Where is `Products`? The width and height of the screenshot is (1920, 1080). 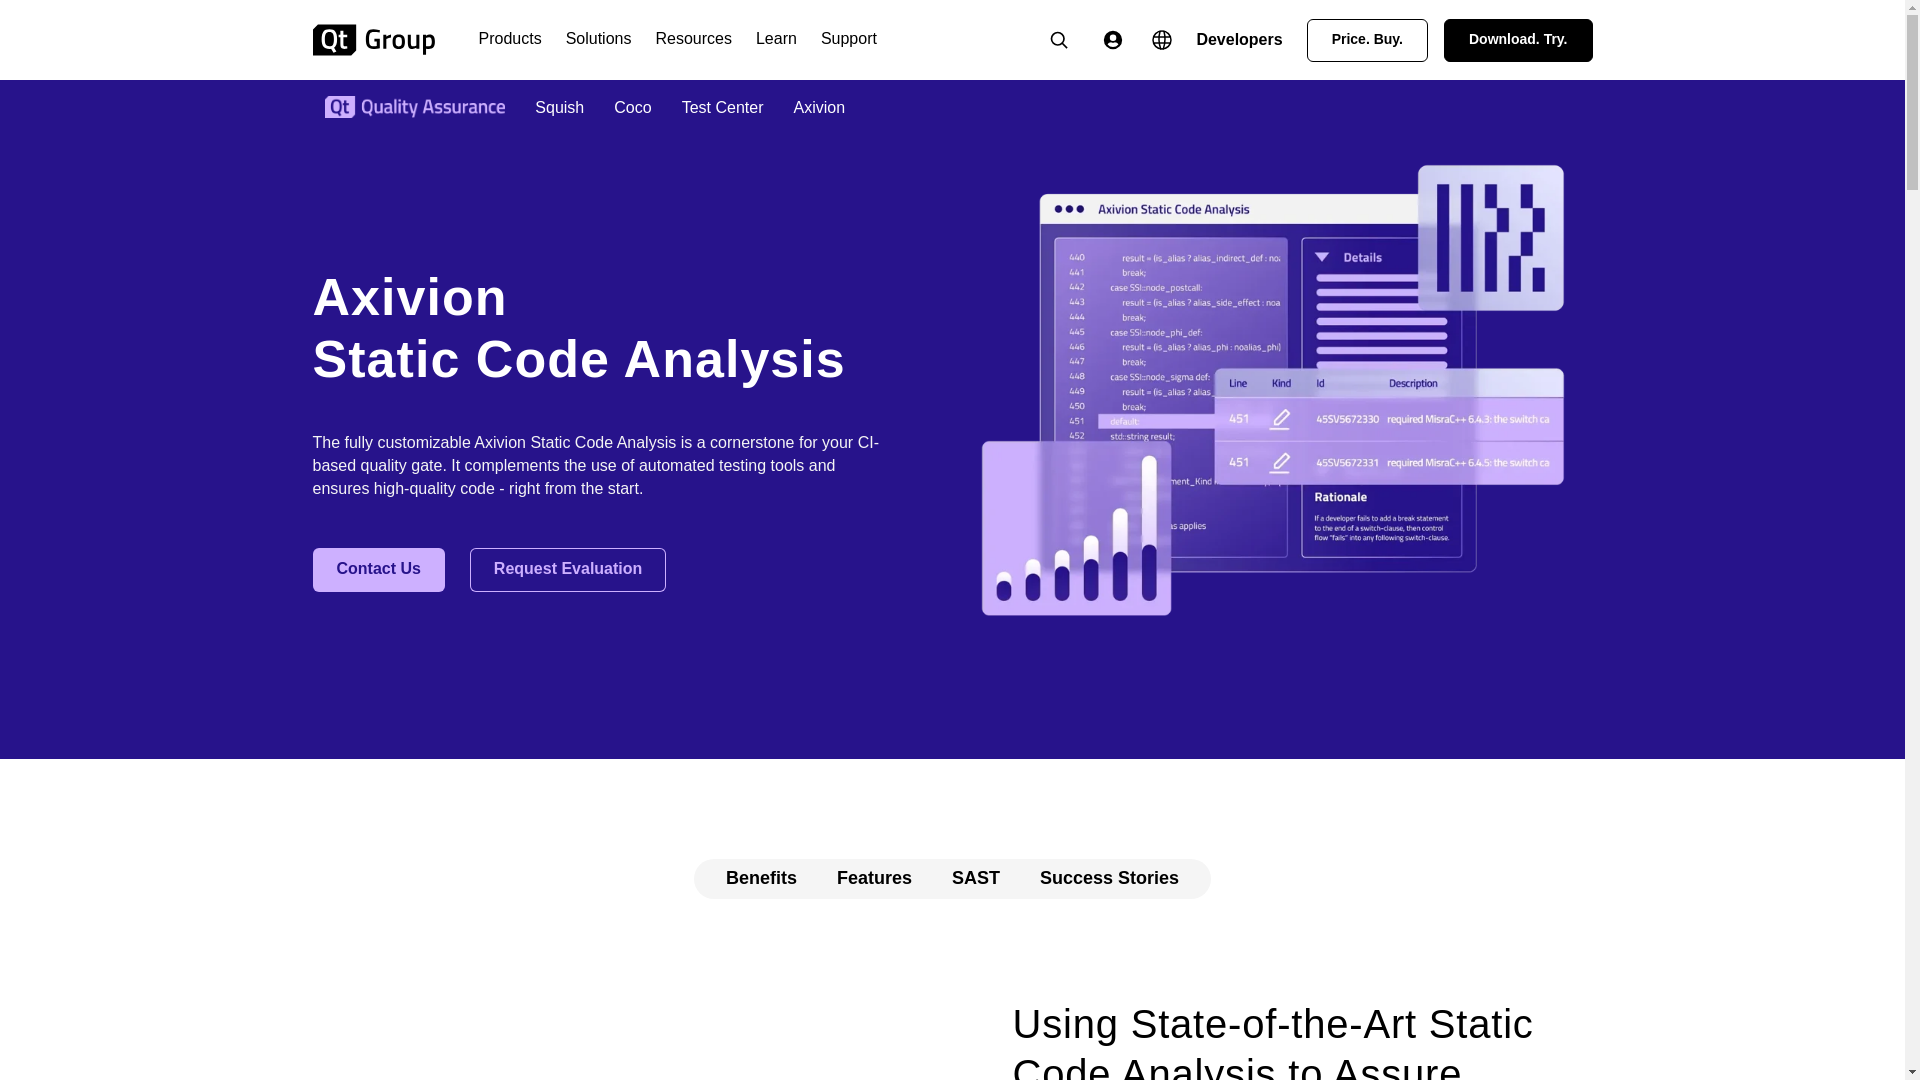
Products is located at coordinates (510, 40).